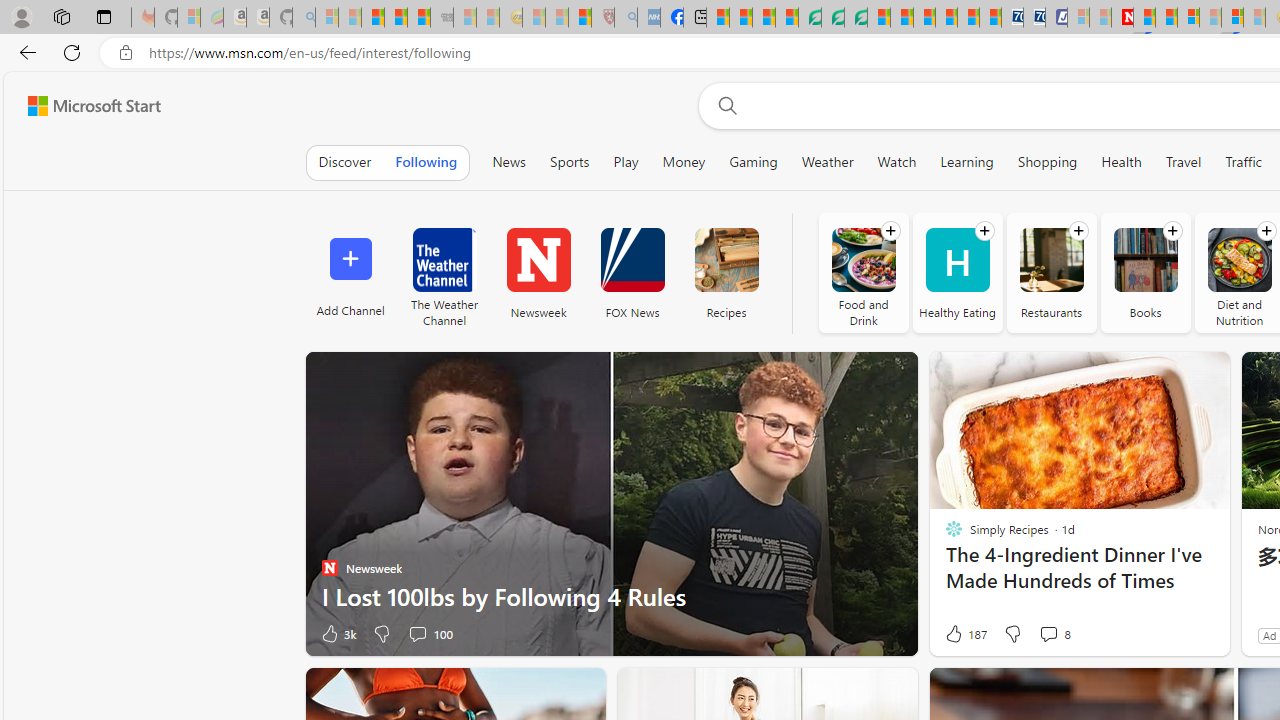 This screenshot has width=1280, height=720. I want to click on Books, so click(1145, 260).